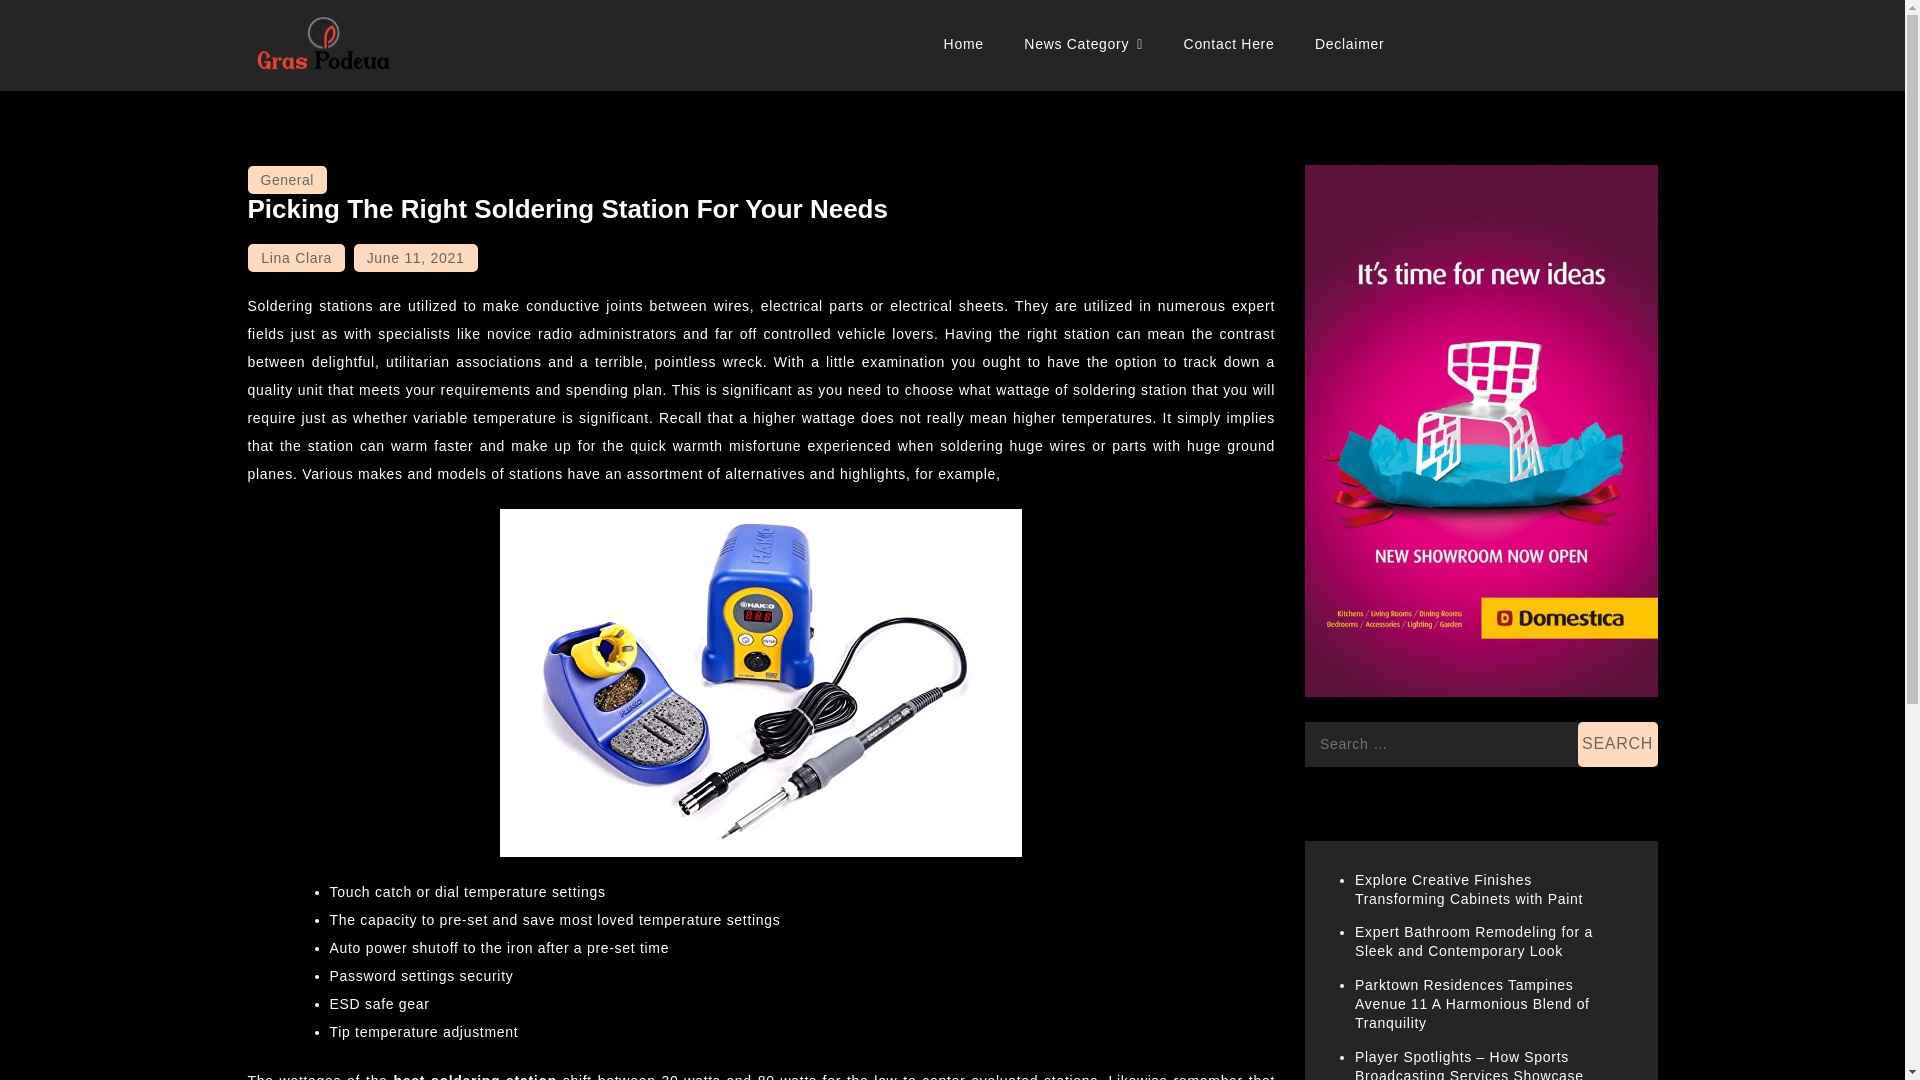  What do you see at coordinates (1349, 44) in the screenshot?
I see `Declaimer` at bounding box center [1349, 44].